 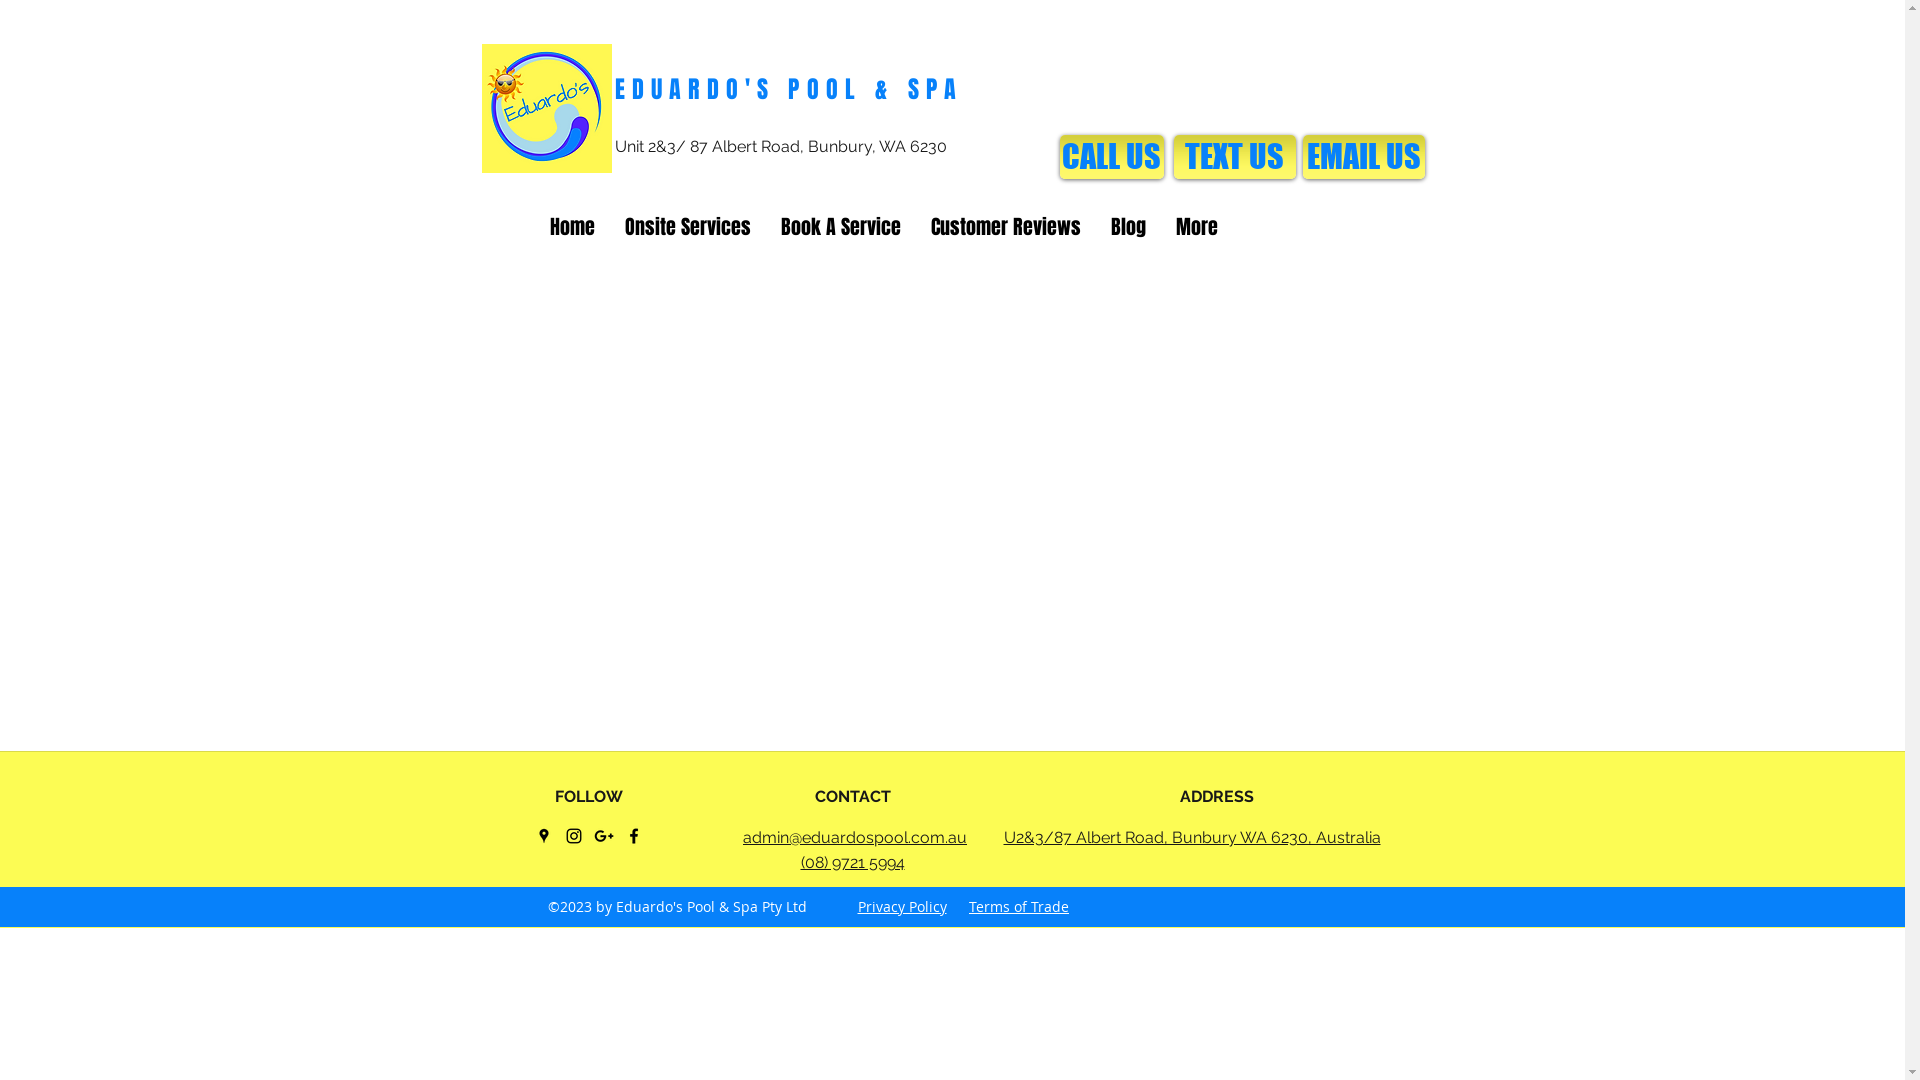 I want to click on EMAIL US, so click(x=1363, y=157).